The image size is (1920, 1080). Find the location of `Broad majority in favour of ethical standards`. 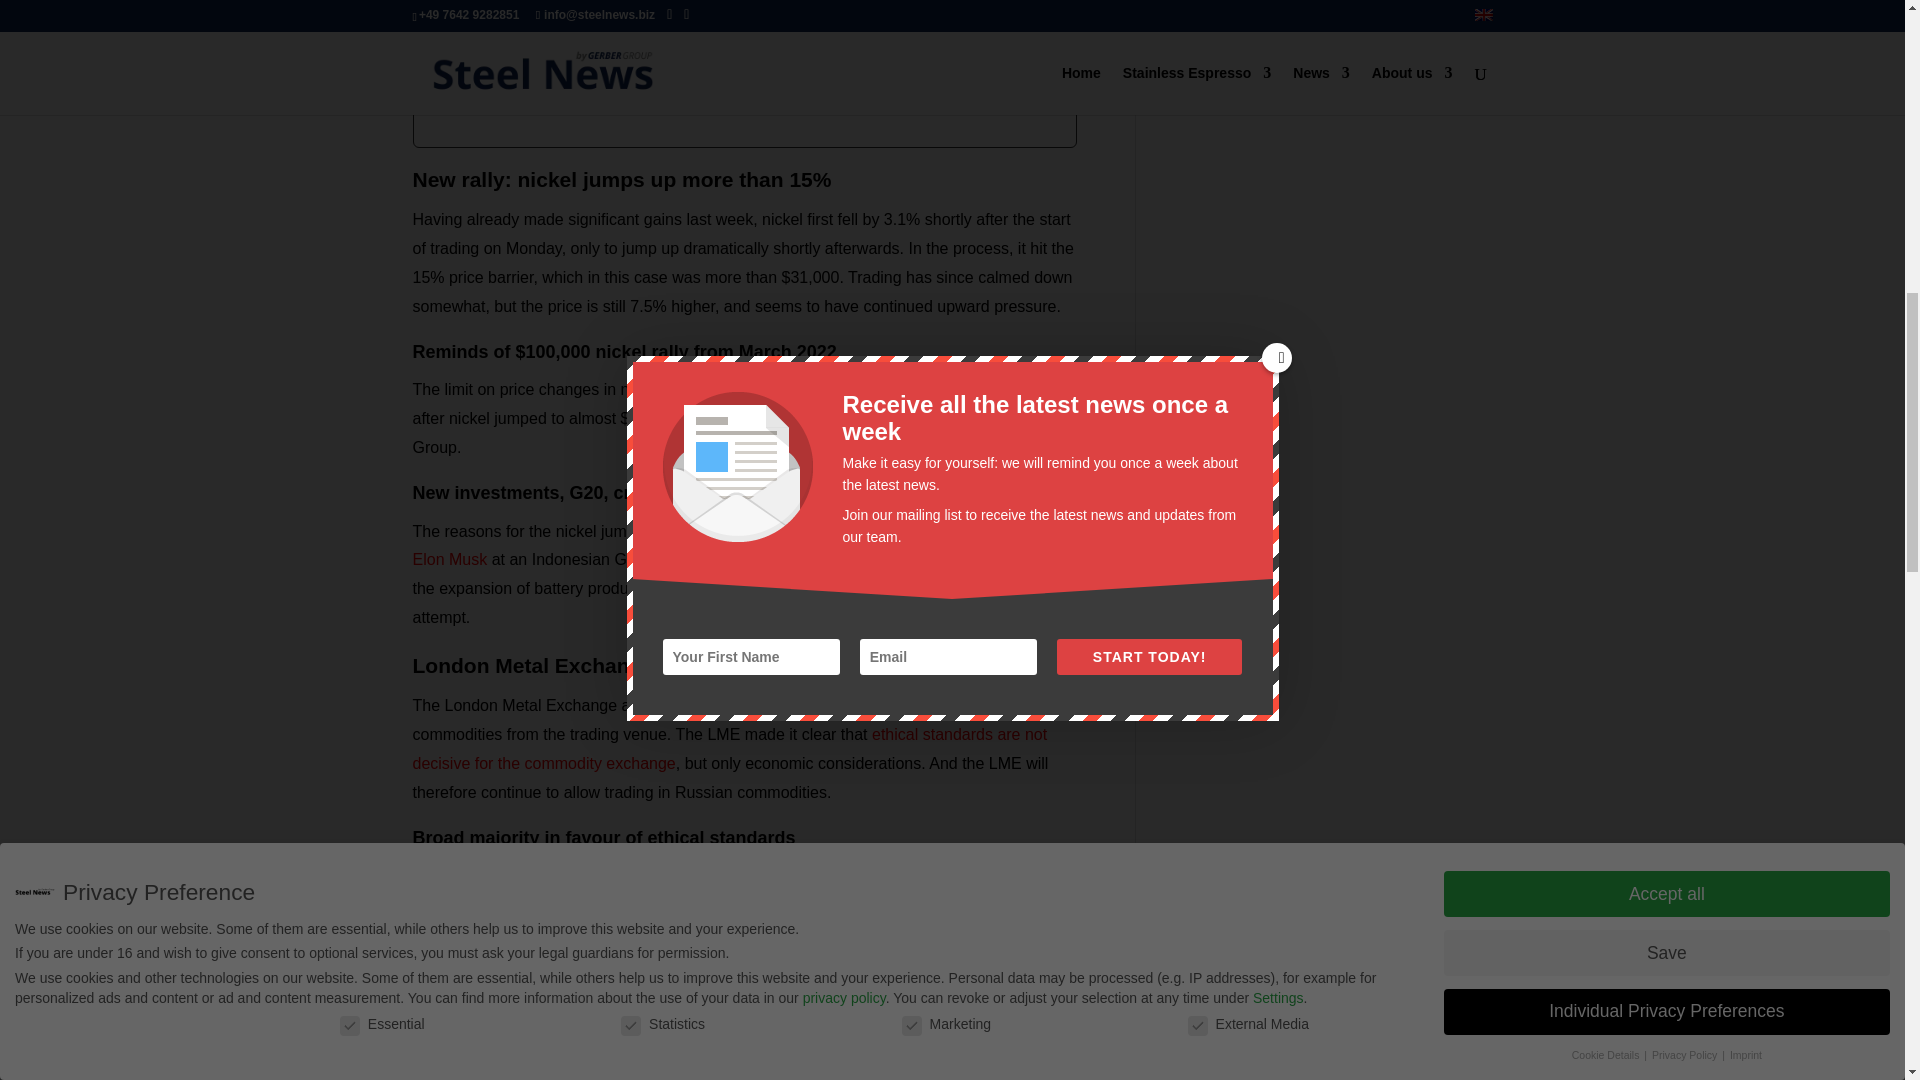

Broad majority in favour of ethical standards is located at coordinates (726, 8).